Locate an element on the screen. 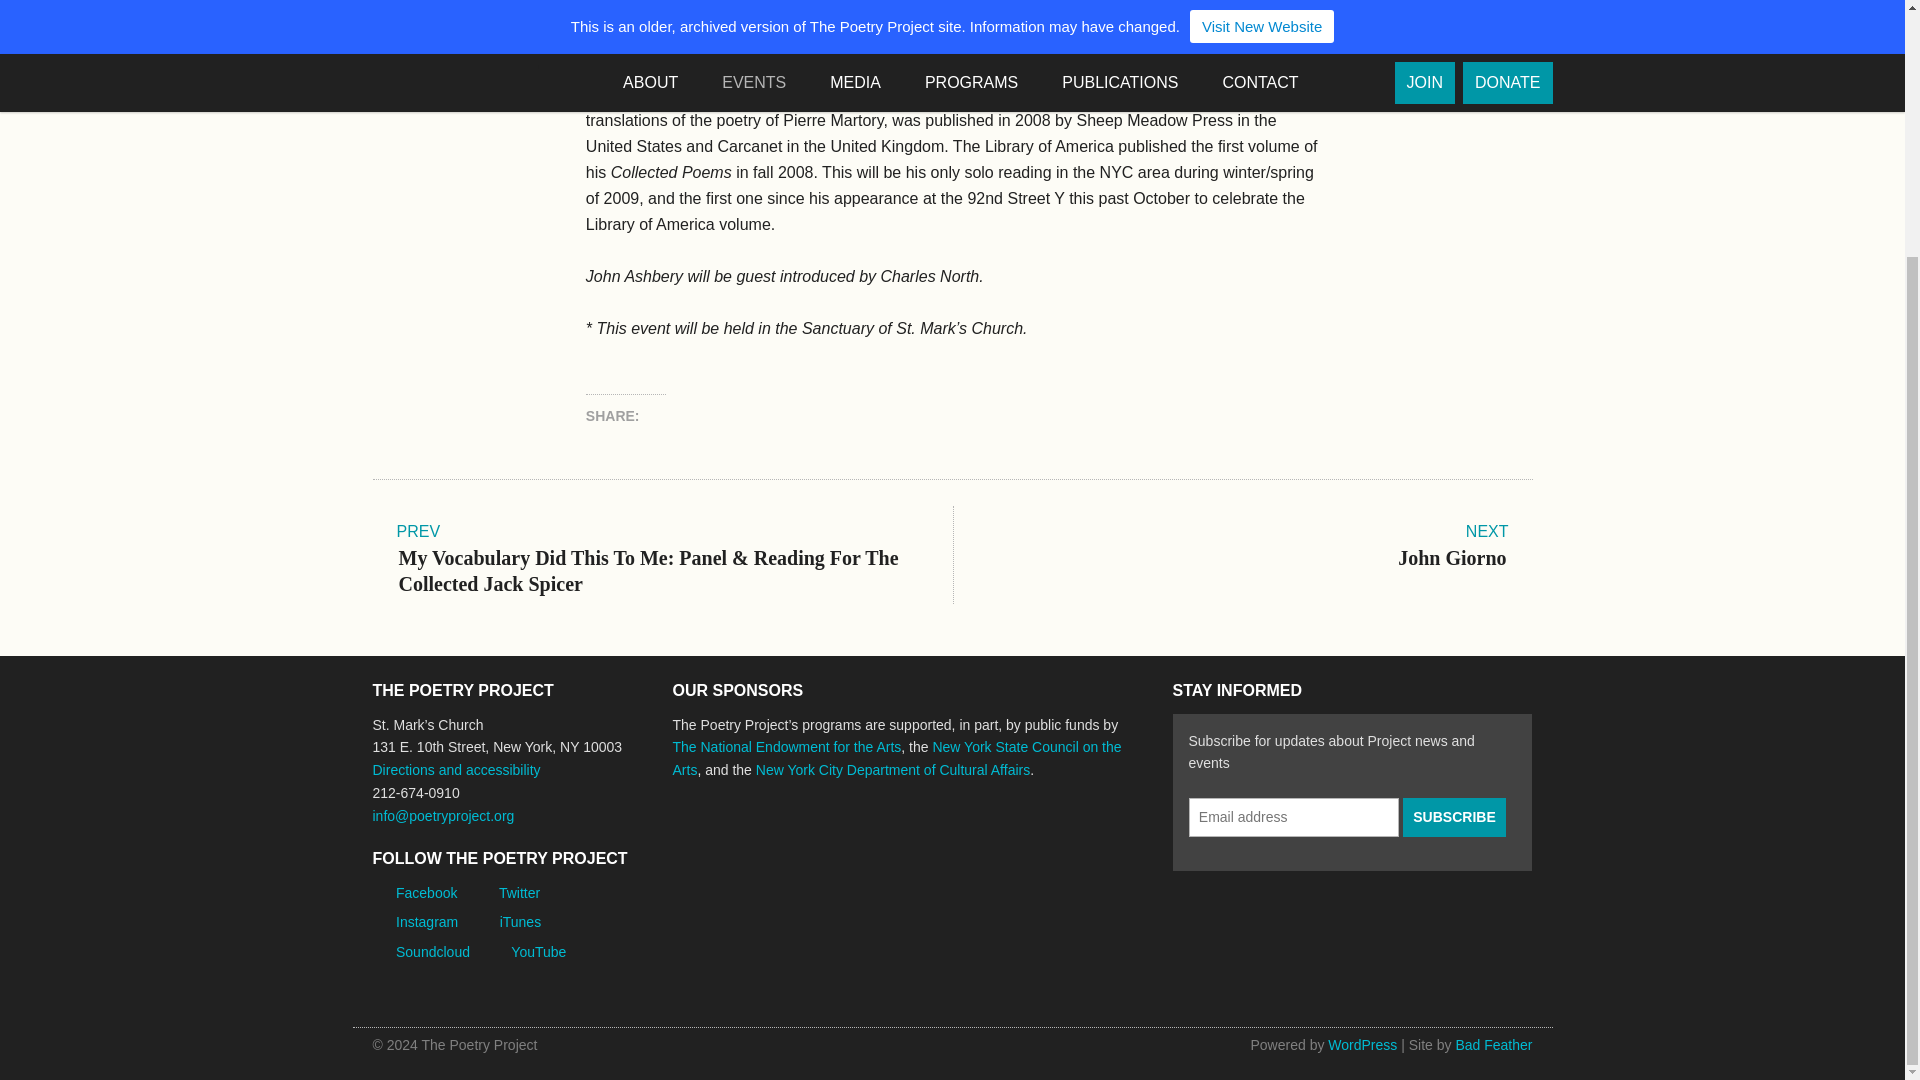 The height and width of the screenshot is (1080, 1920). Subscribe is located at coordinates (1454, 818).